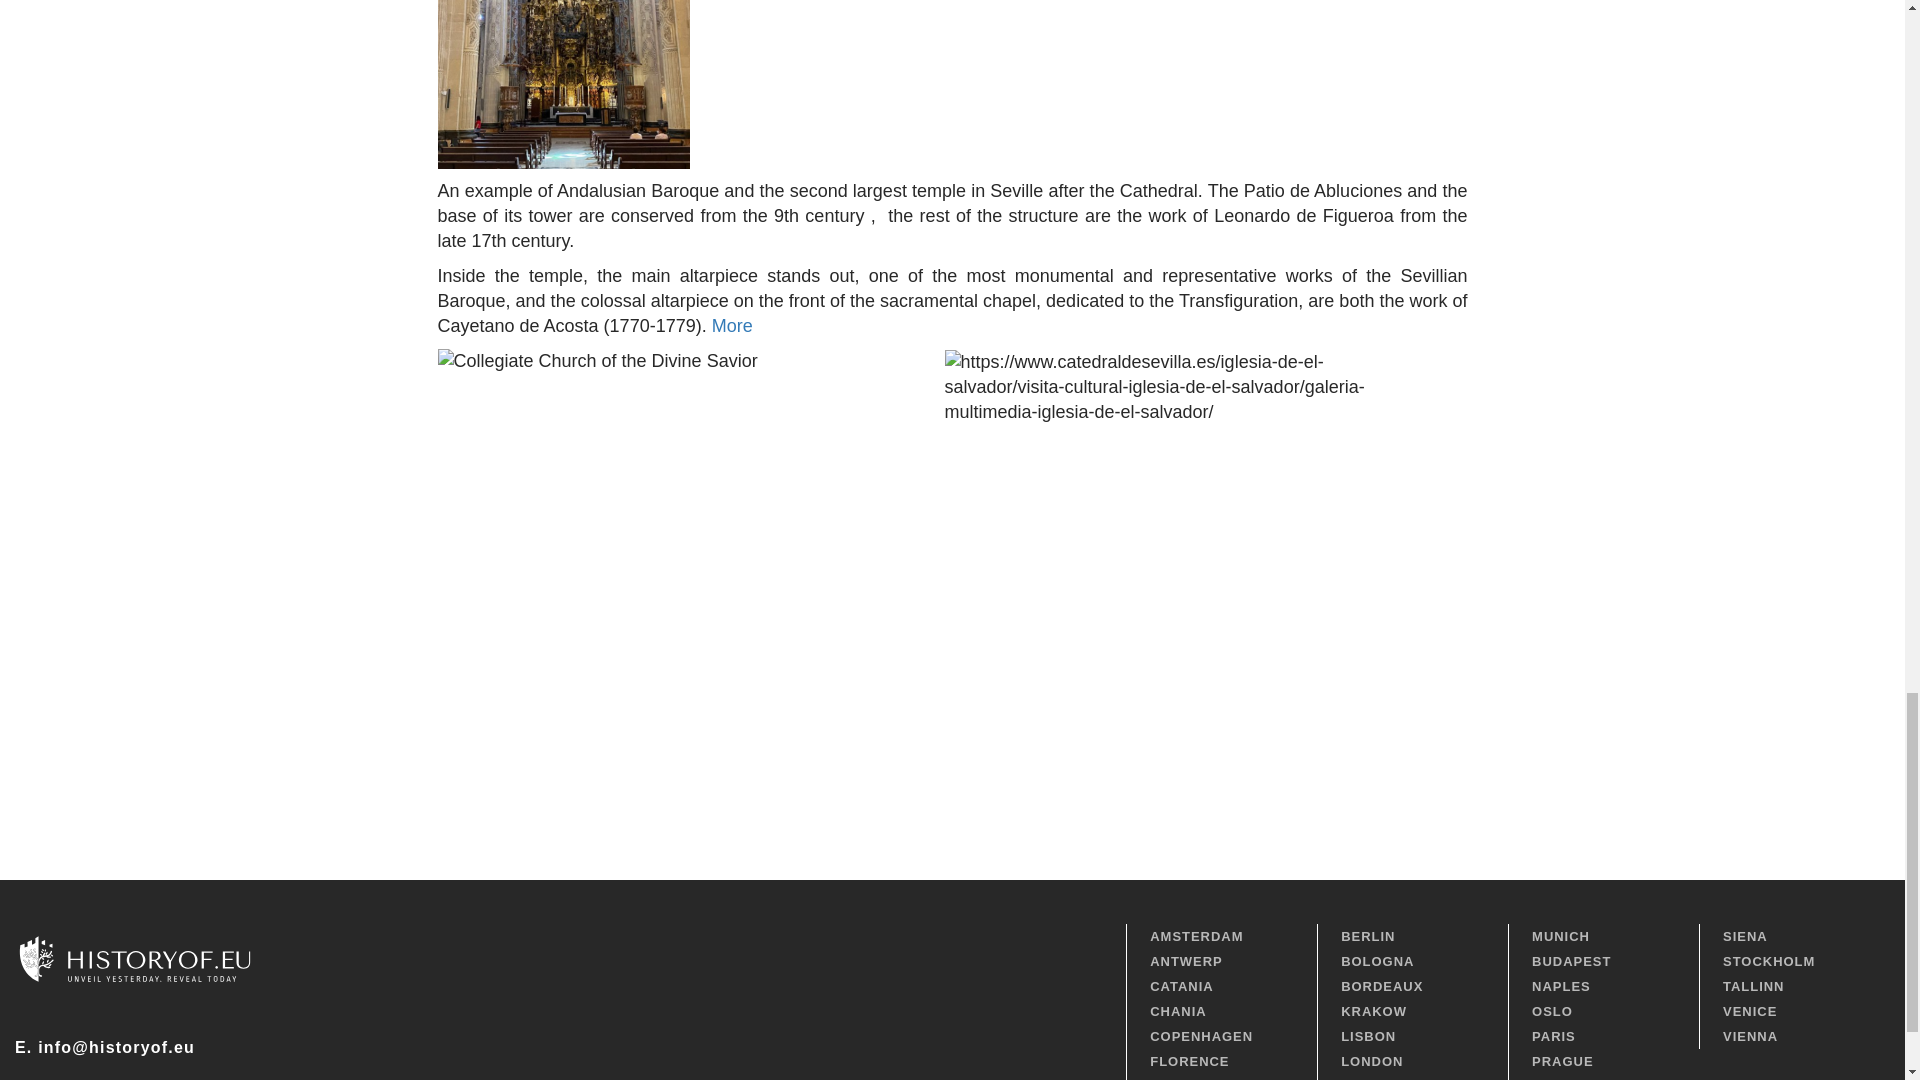 The height and width of the screenshot is (1080, 1920). I want to click on CHANIA, so click(1221, 1011).